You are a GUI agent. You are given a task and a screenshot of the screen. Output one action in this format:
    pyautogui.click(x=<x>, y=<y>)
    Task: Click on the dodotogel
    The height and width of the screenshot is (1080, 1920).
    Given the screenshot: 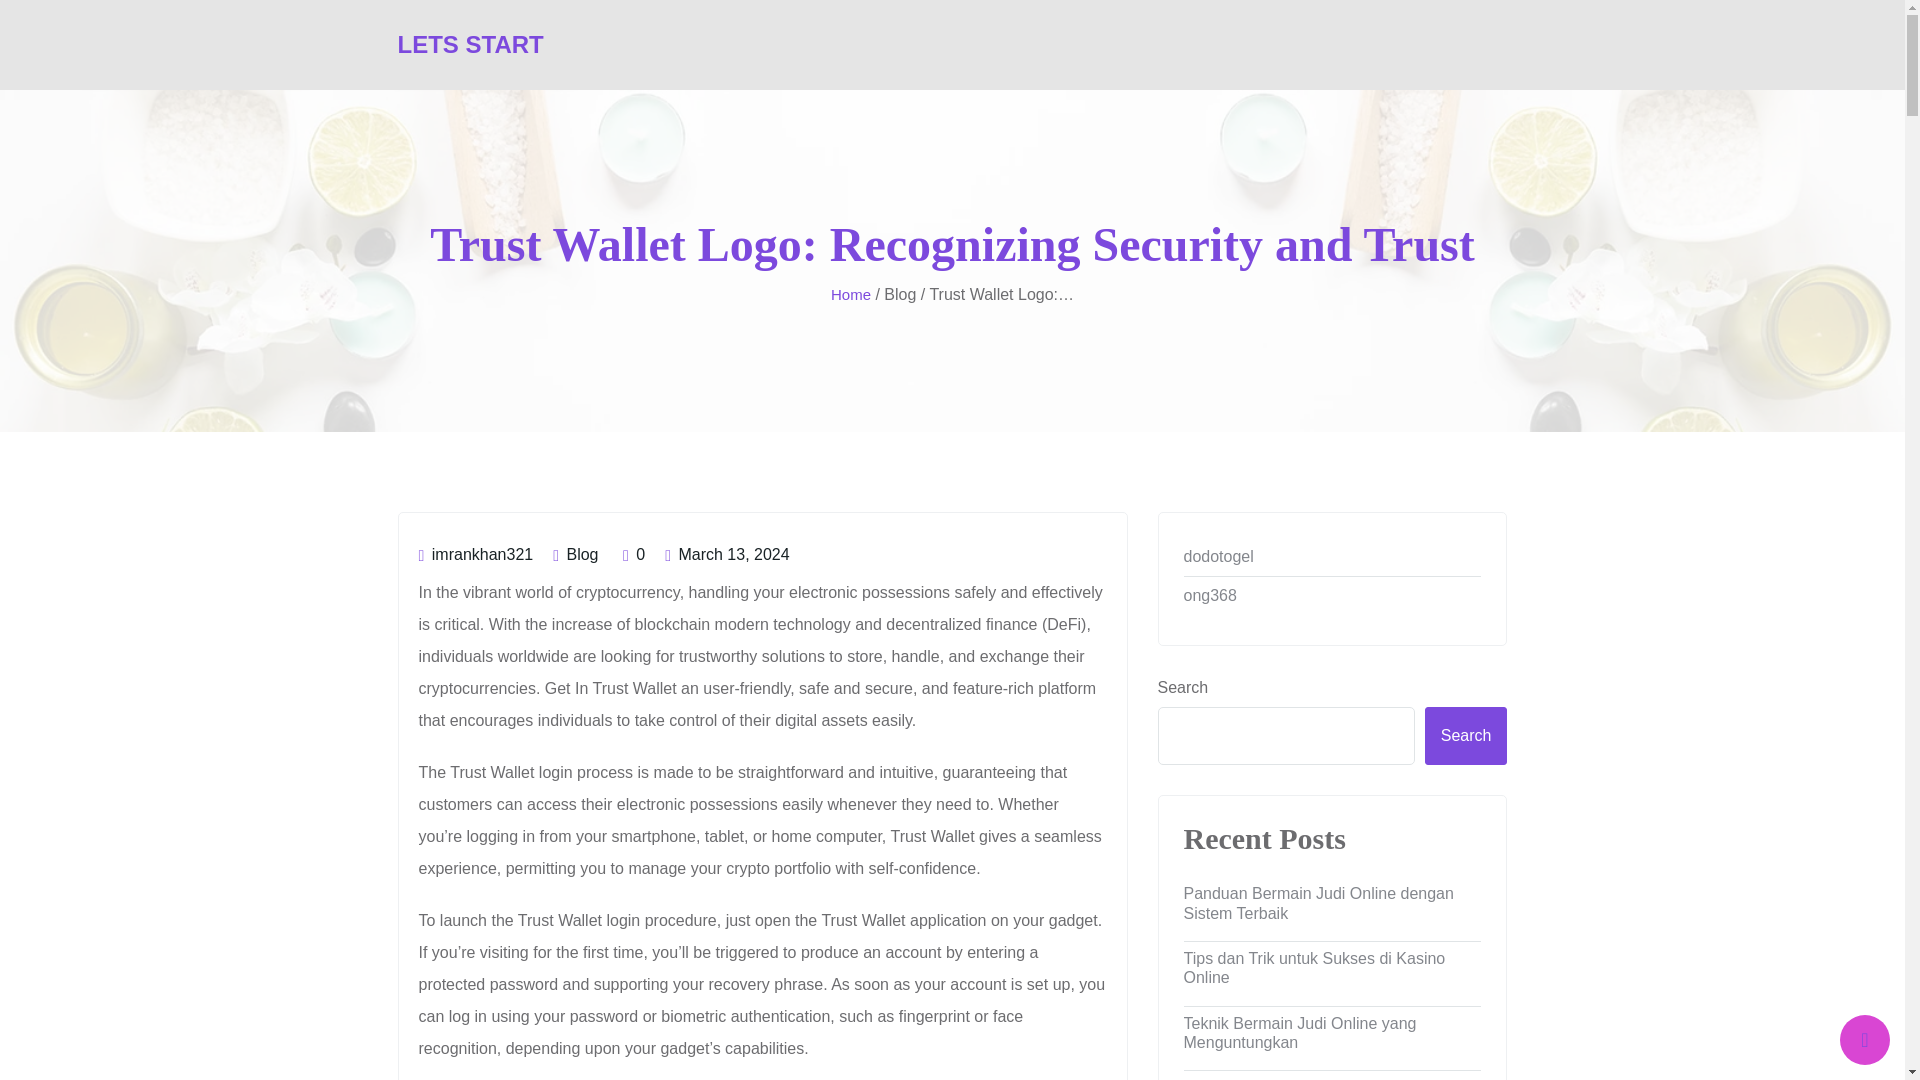 What is the action you would take?
    pyautogui.click(x=1333, y=556)
    